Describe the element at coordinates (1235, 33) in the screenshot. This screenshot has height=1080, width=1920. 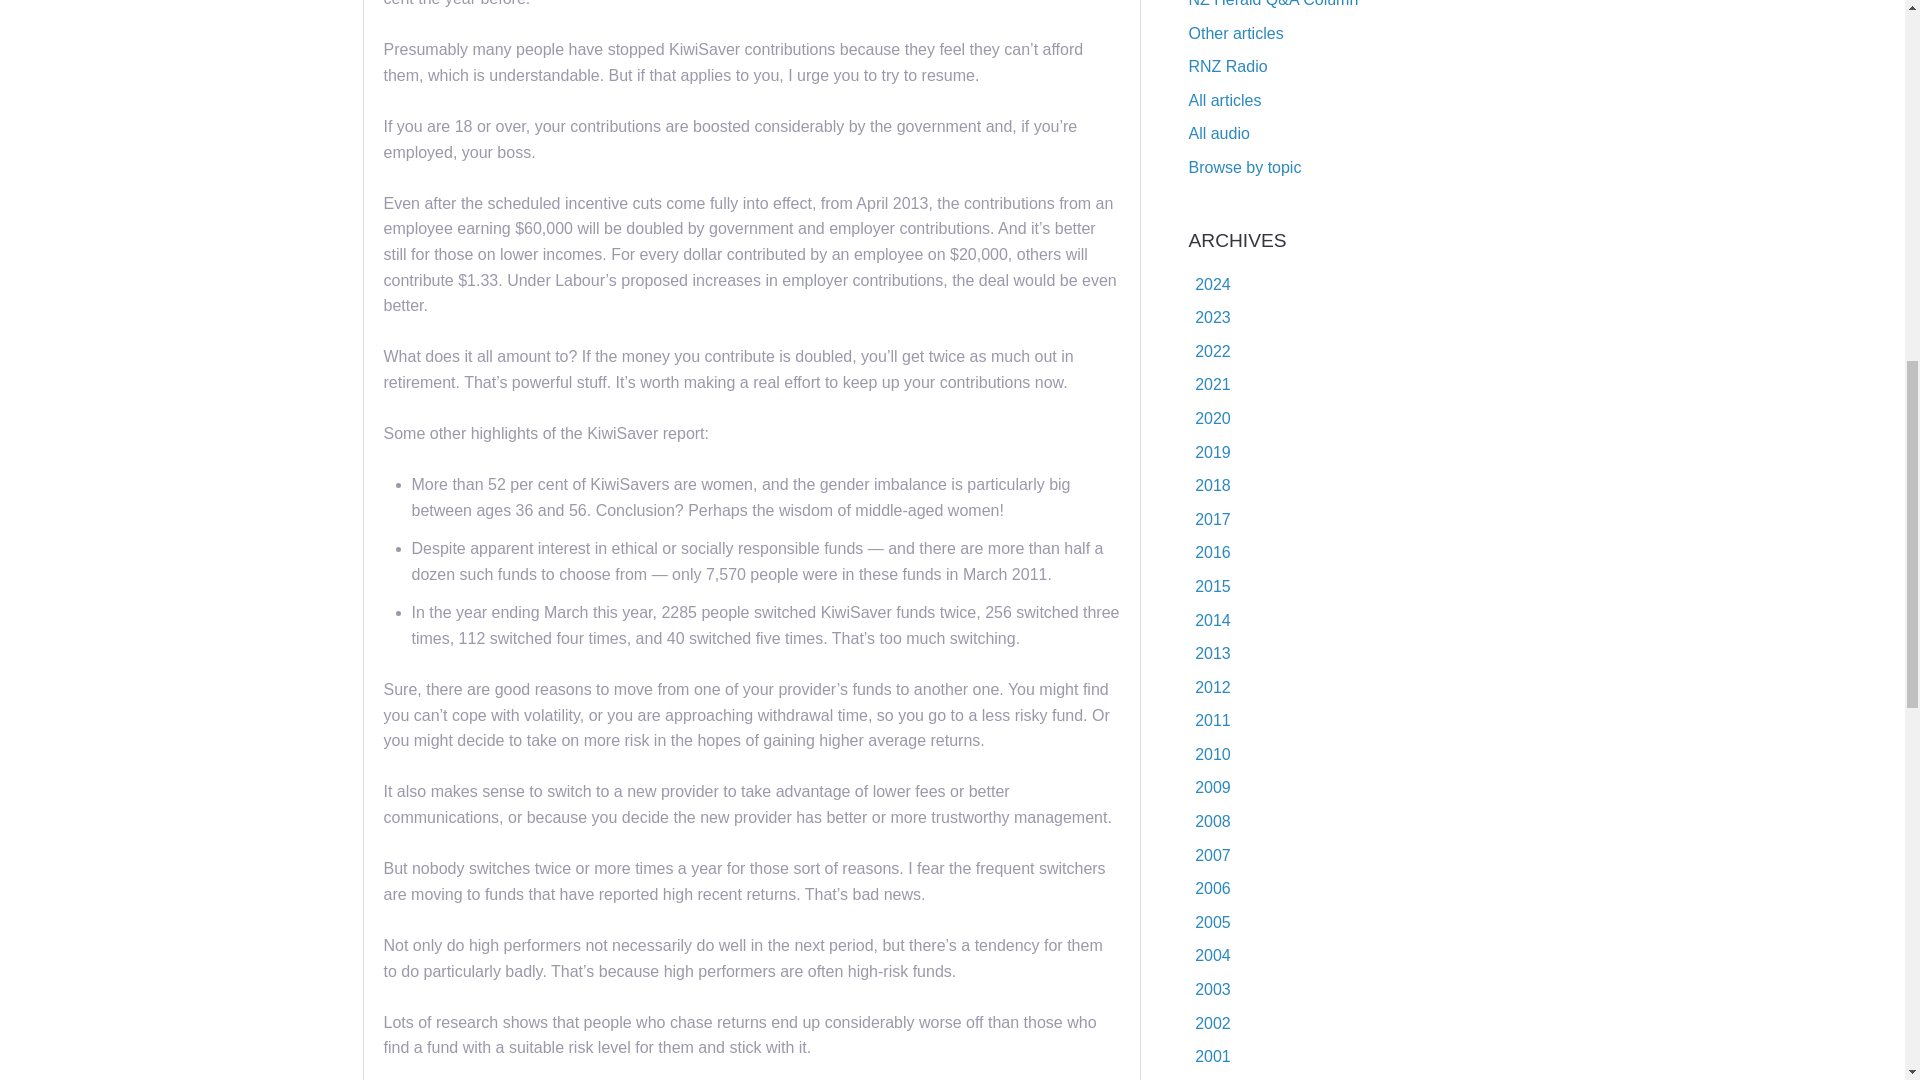
I see `Other articles` at that location.